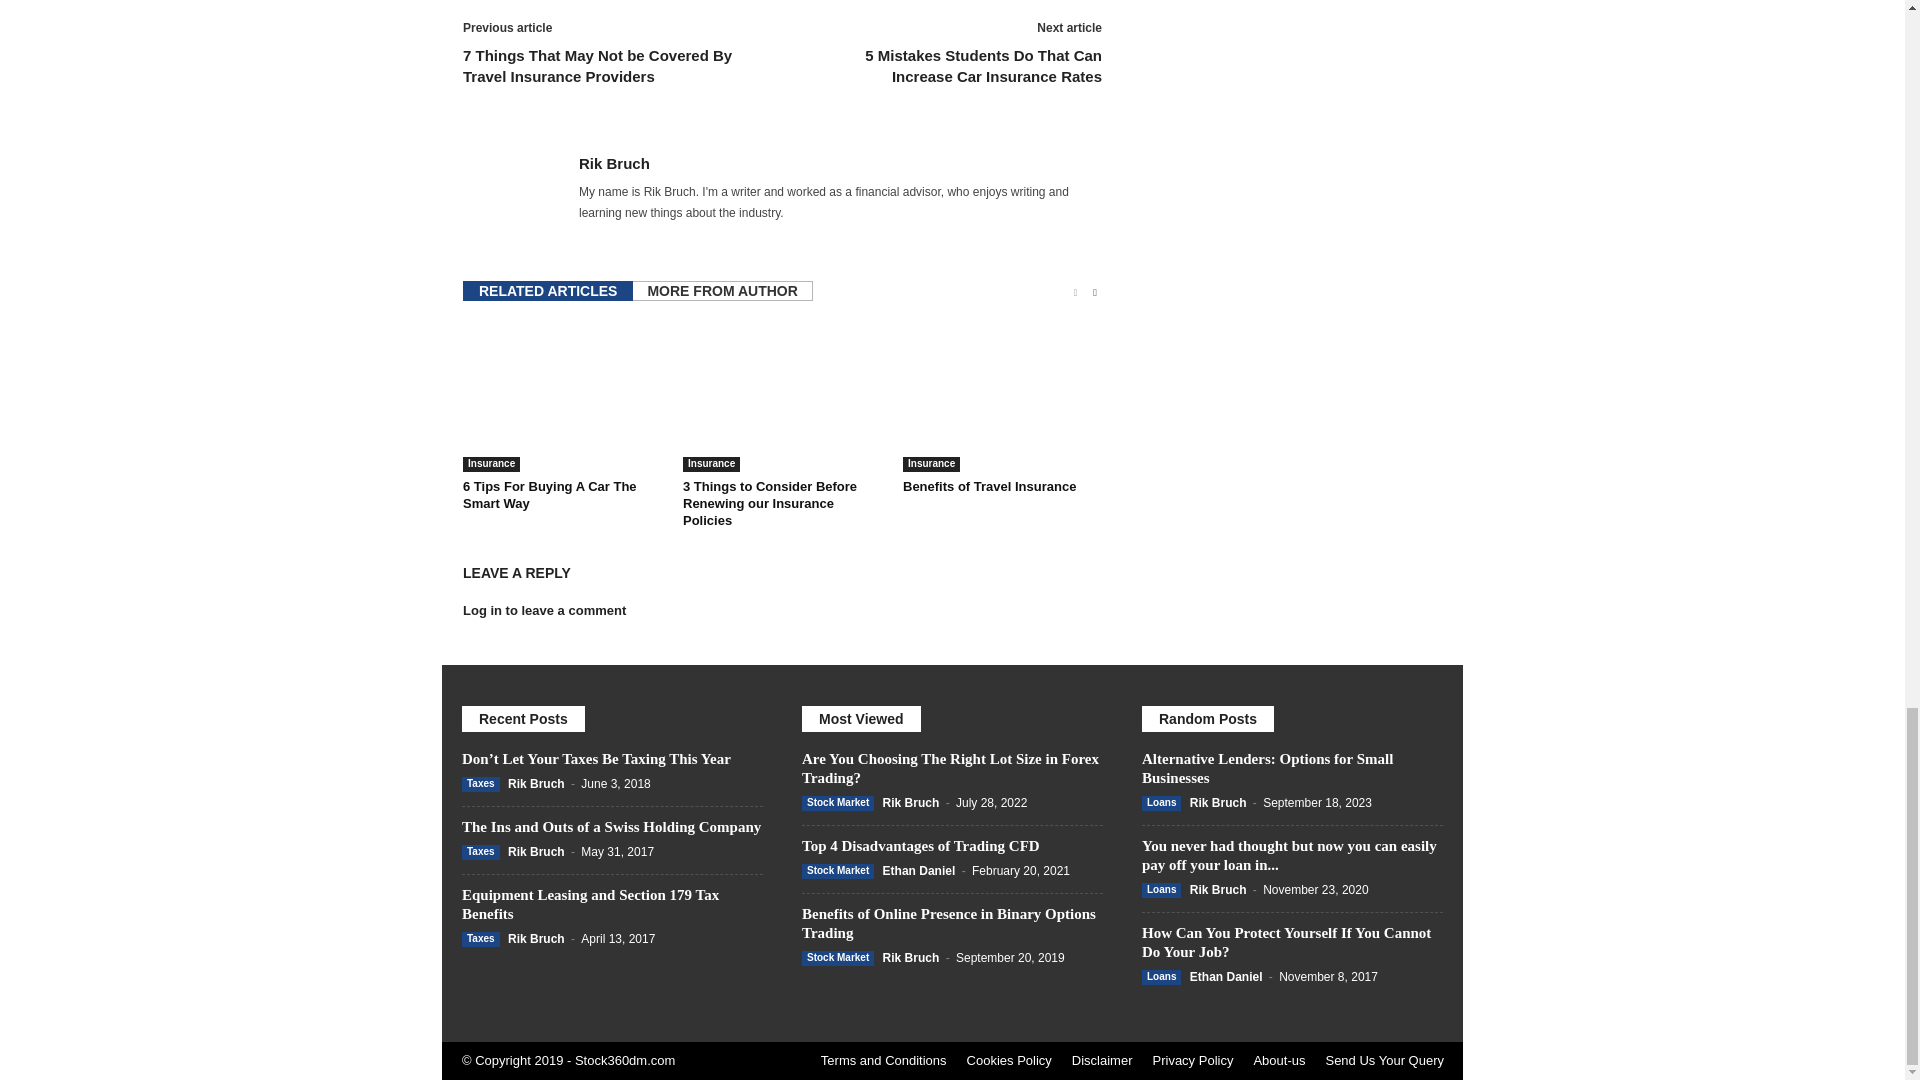 The height and width of the screenshot is (1080, 1920). Describe the element at coordinates (614, 163) in the screenshot. I see `Rik Bruch` at that location.